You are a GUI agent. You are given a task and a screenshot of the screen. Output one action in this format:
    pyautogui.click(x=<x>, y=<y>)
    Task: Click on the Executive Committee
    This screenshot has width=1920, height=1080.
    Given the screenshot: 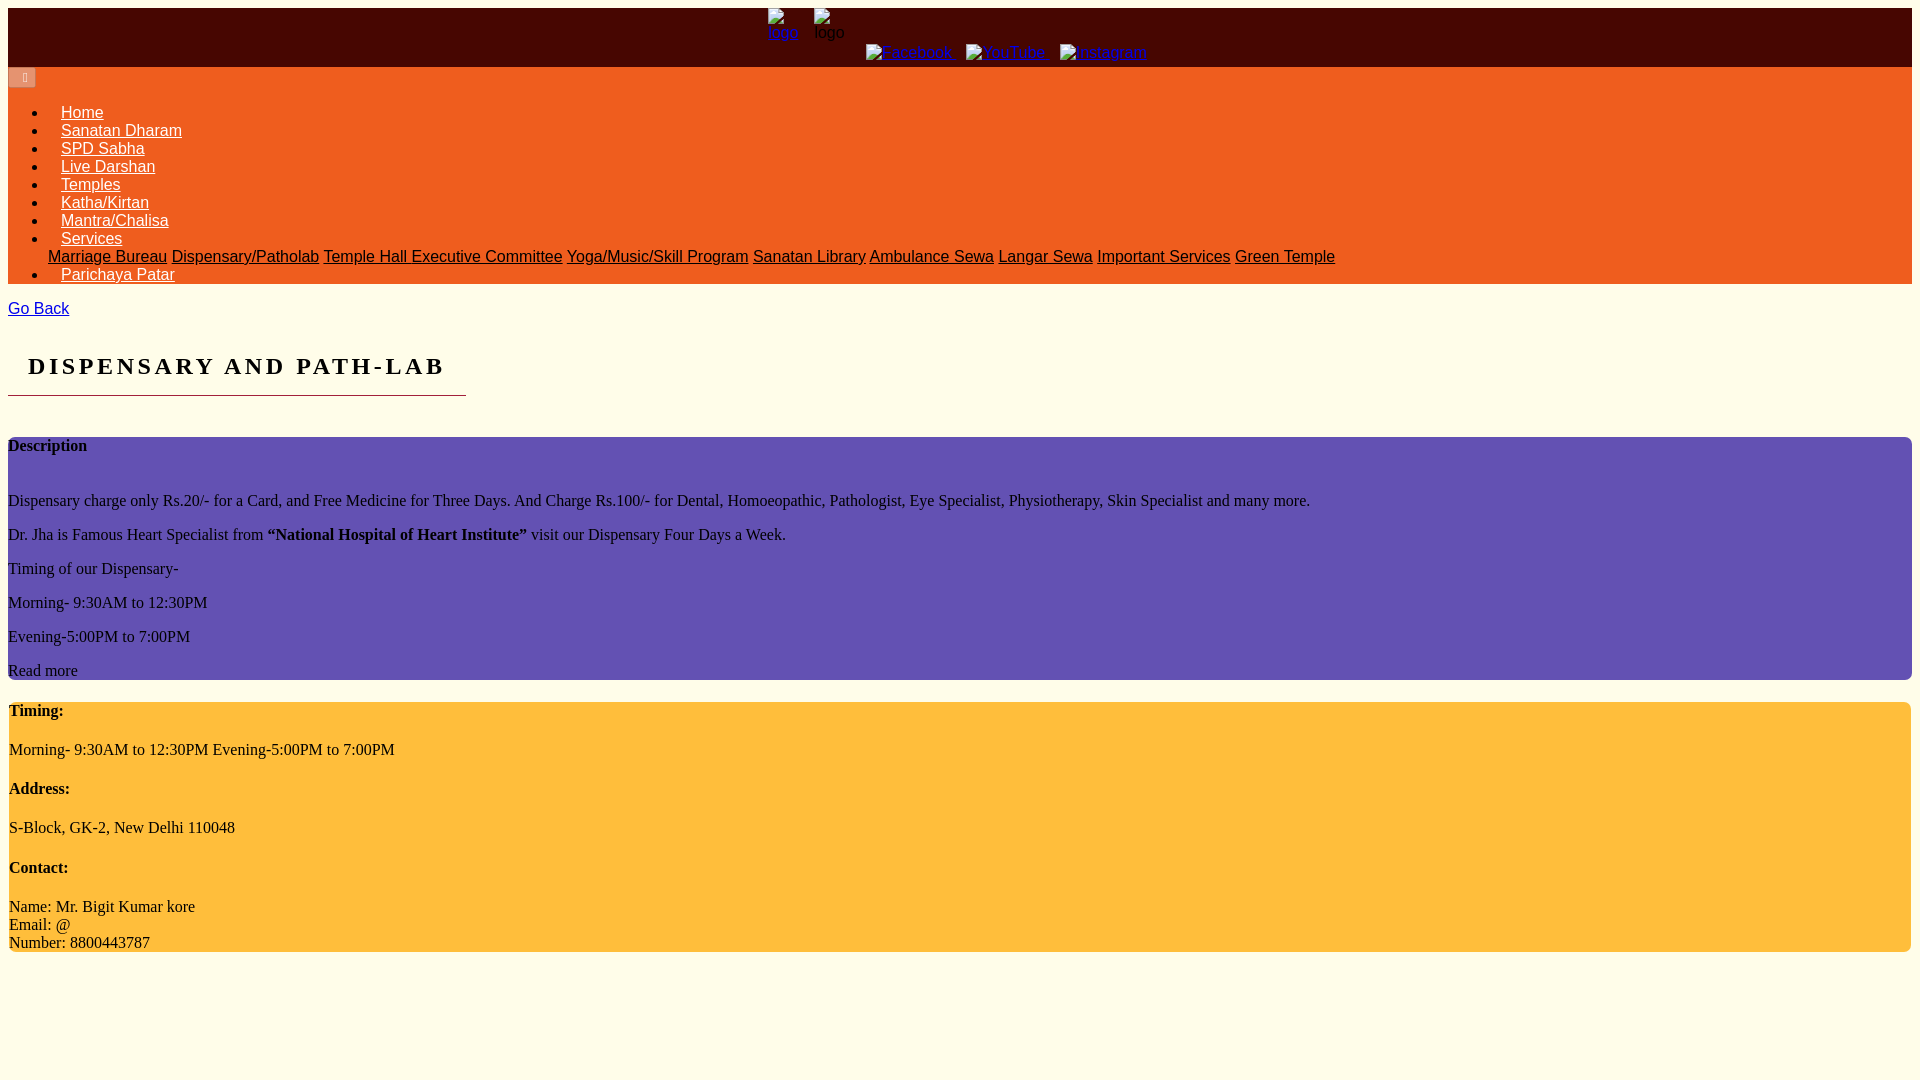 What is the action you would take?
    pyautogui.click(x=486, y=256)
    